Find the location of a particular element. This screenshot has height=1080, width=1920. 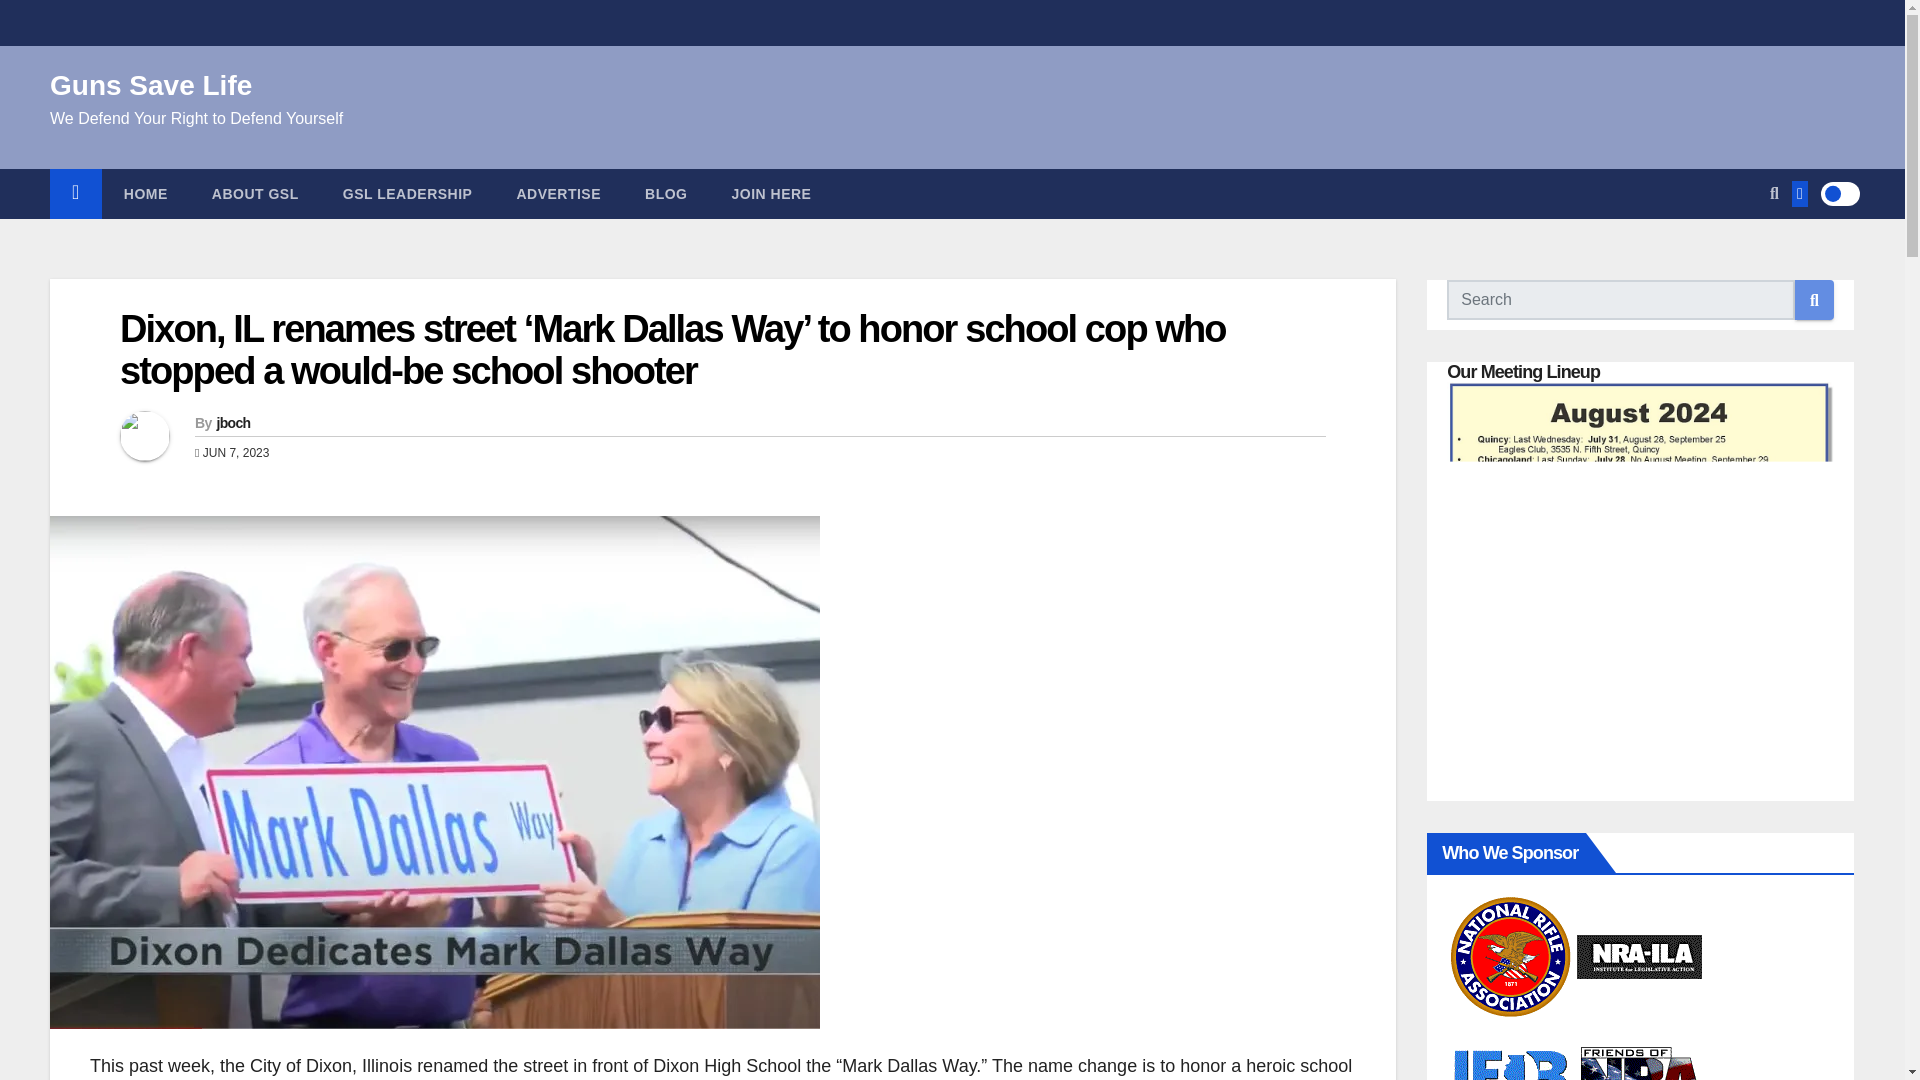

HOME is located at coordinates (146, 194).